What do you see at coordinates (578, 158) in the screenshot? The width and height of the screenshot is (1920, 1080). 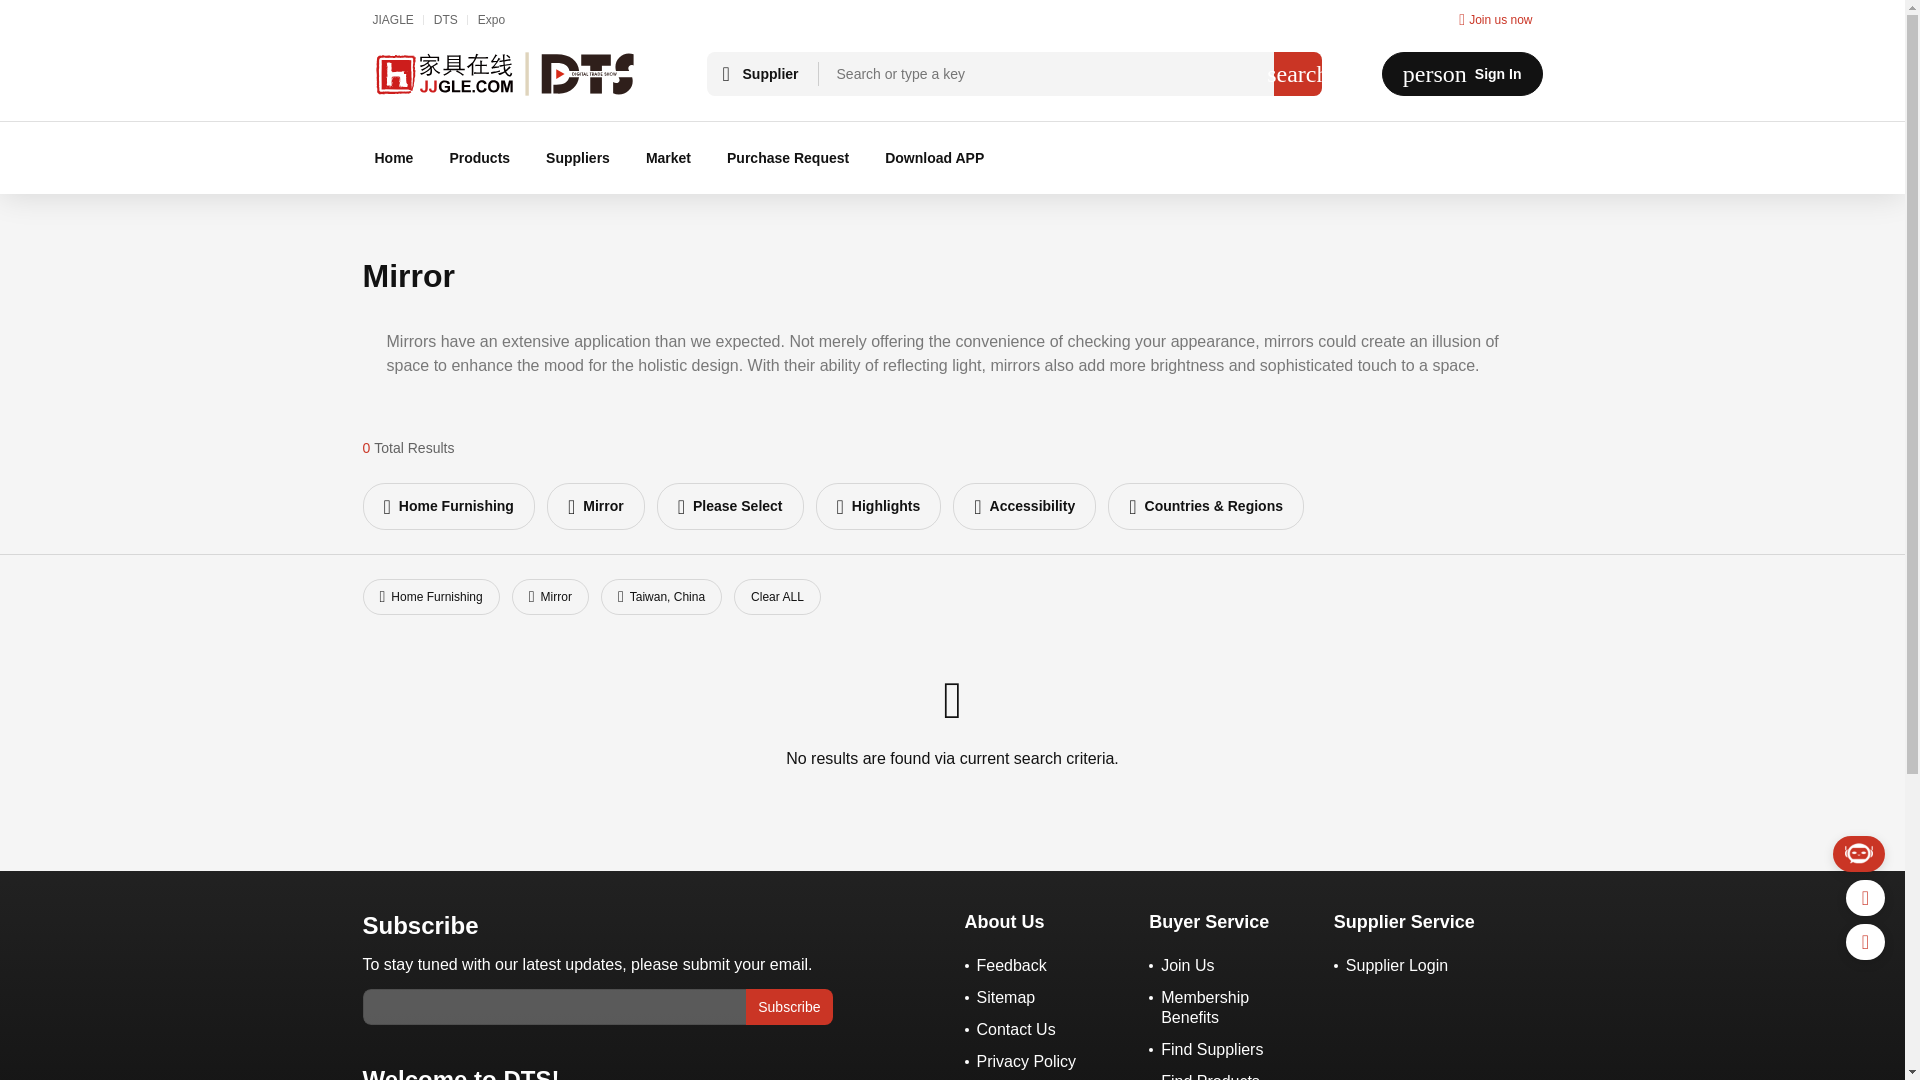 I see `Suppliers` at bounding box center [578, 158].